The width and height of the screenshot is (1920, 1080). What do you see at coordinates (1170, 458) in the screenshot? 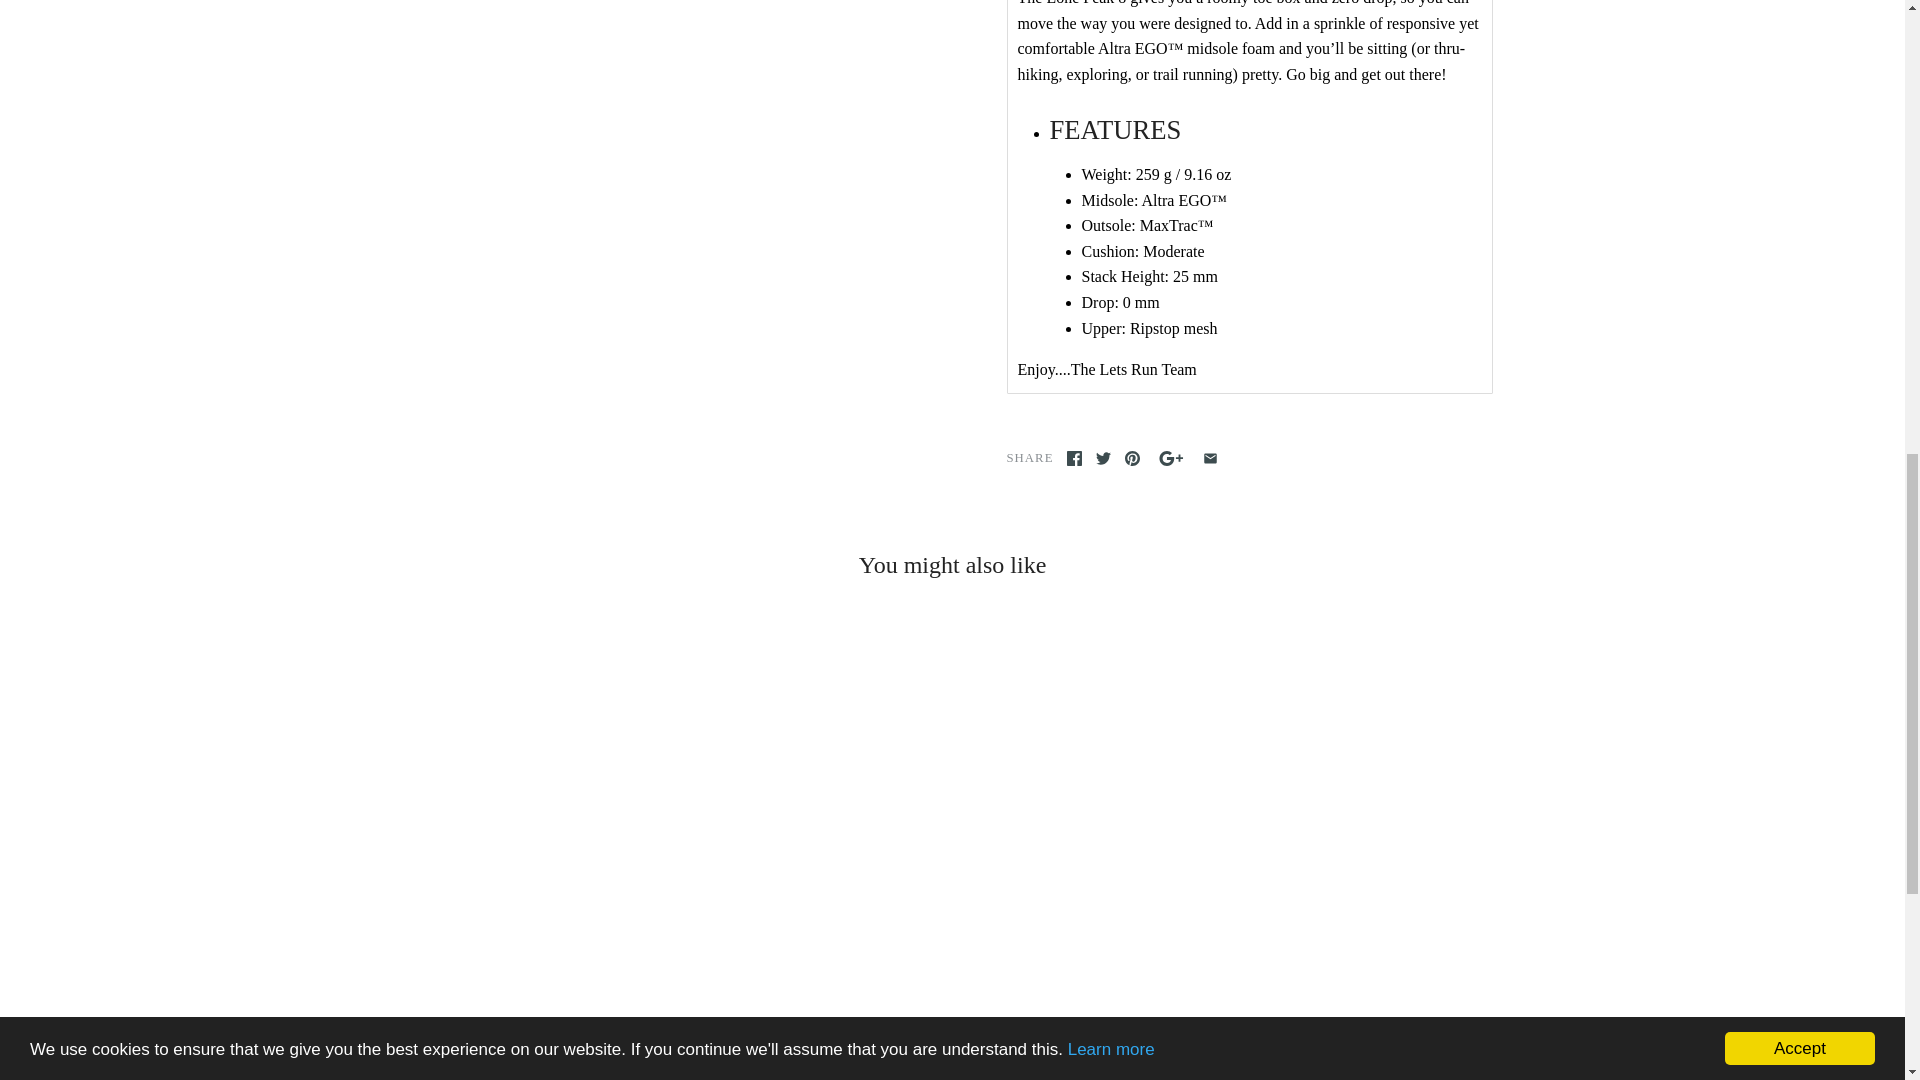
I see `GooglePlus` at bounding box center [1170, 458].